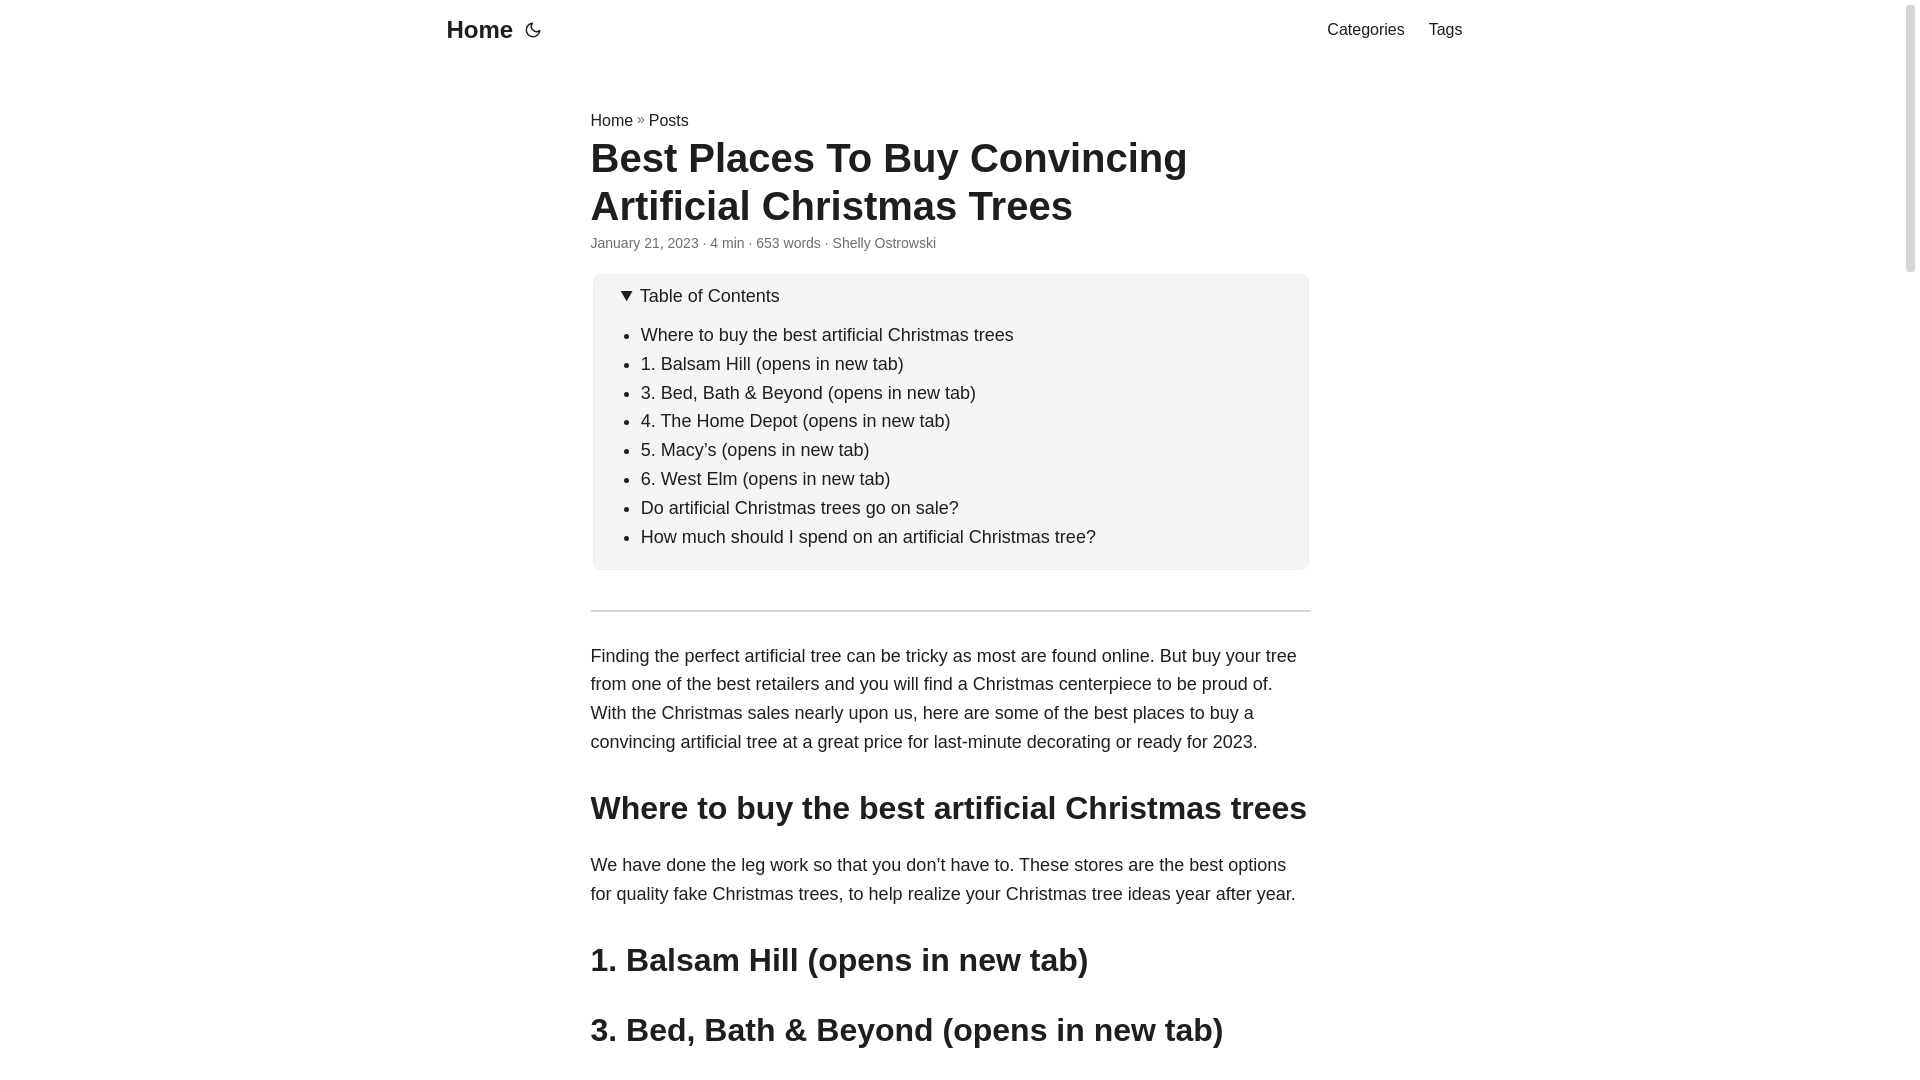 The height and width of the screenshot is (1080, 1920). What do you see at coordinates (802, 508) in the screenshot?
I see `Do artificial Christmas trees go on sale? ` at bounding box center [802, 508].